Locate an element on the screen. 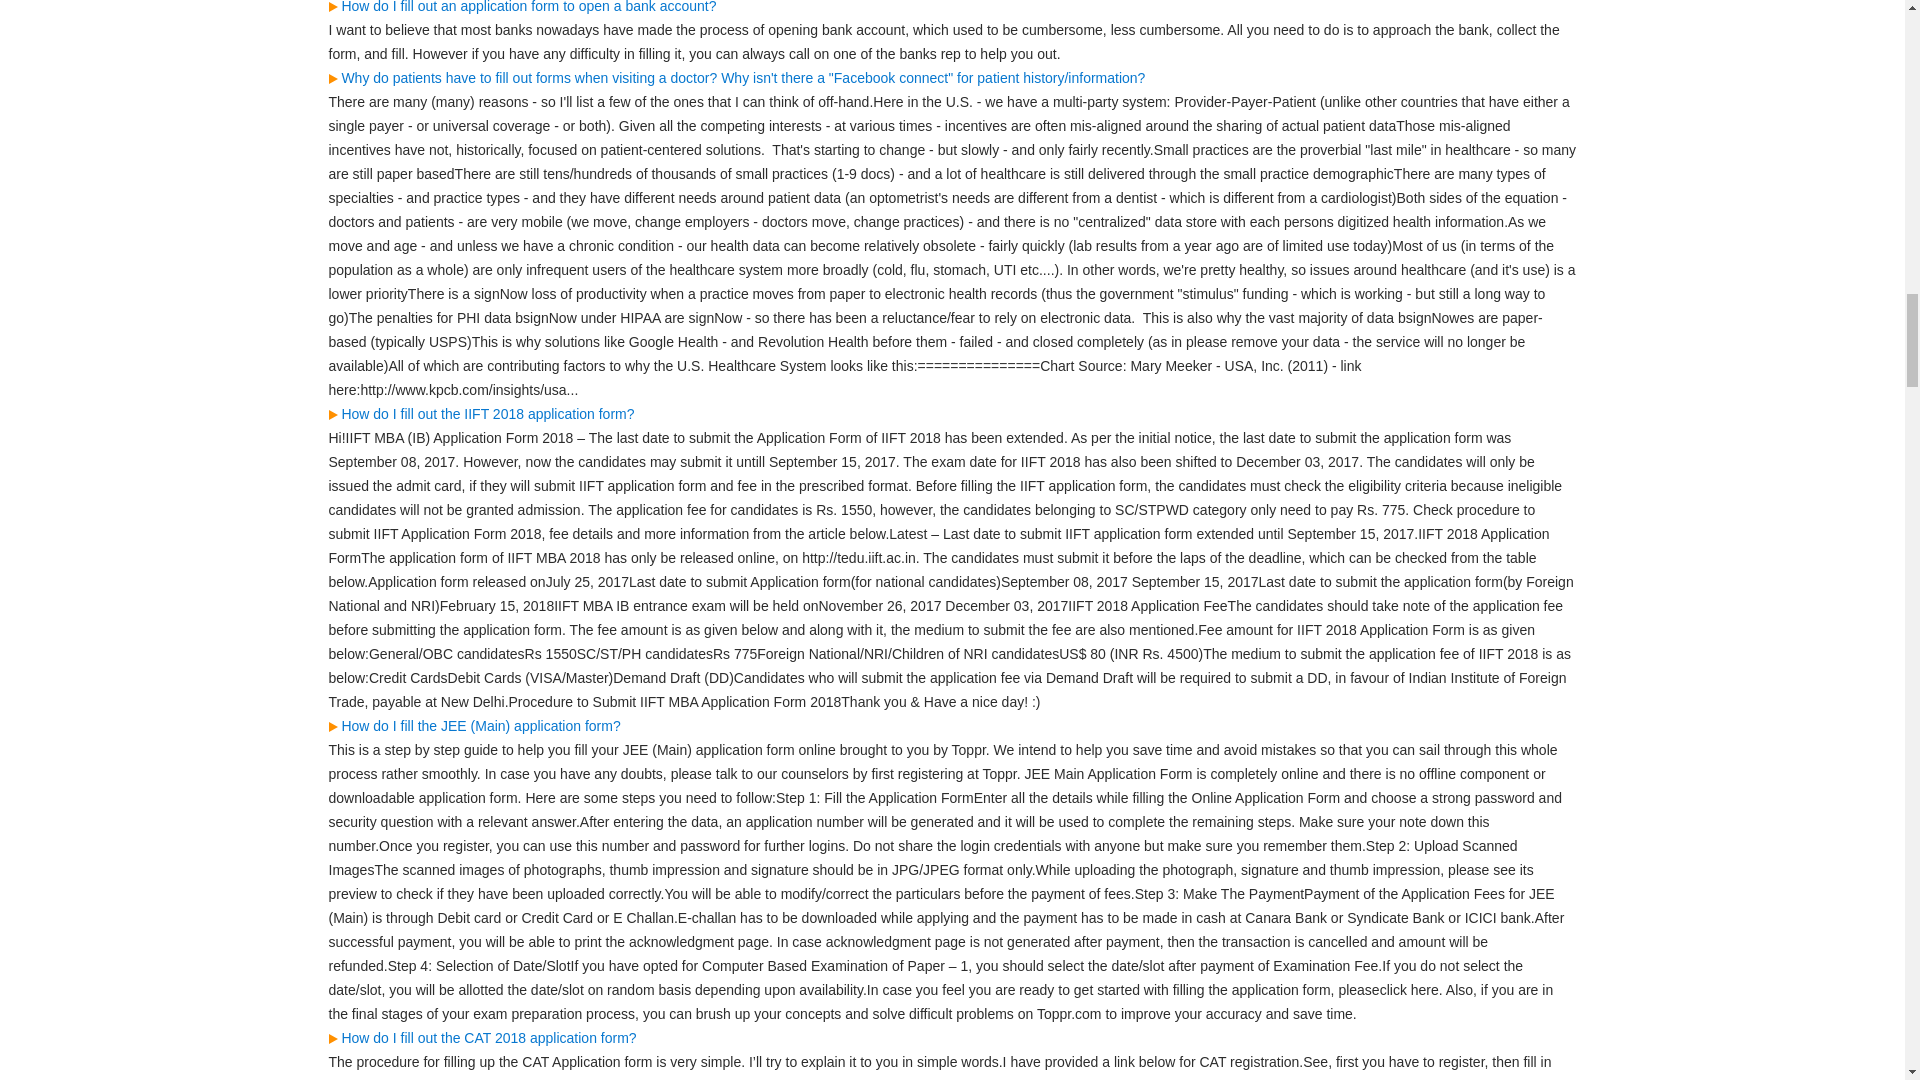 Image resolution: width=1920 pixels, height=1080 pixels. How do I fill out the CAT 2018 application form? is located at coordinates (482, 1038).